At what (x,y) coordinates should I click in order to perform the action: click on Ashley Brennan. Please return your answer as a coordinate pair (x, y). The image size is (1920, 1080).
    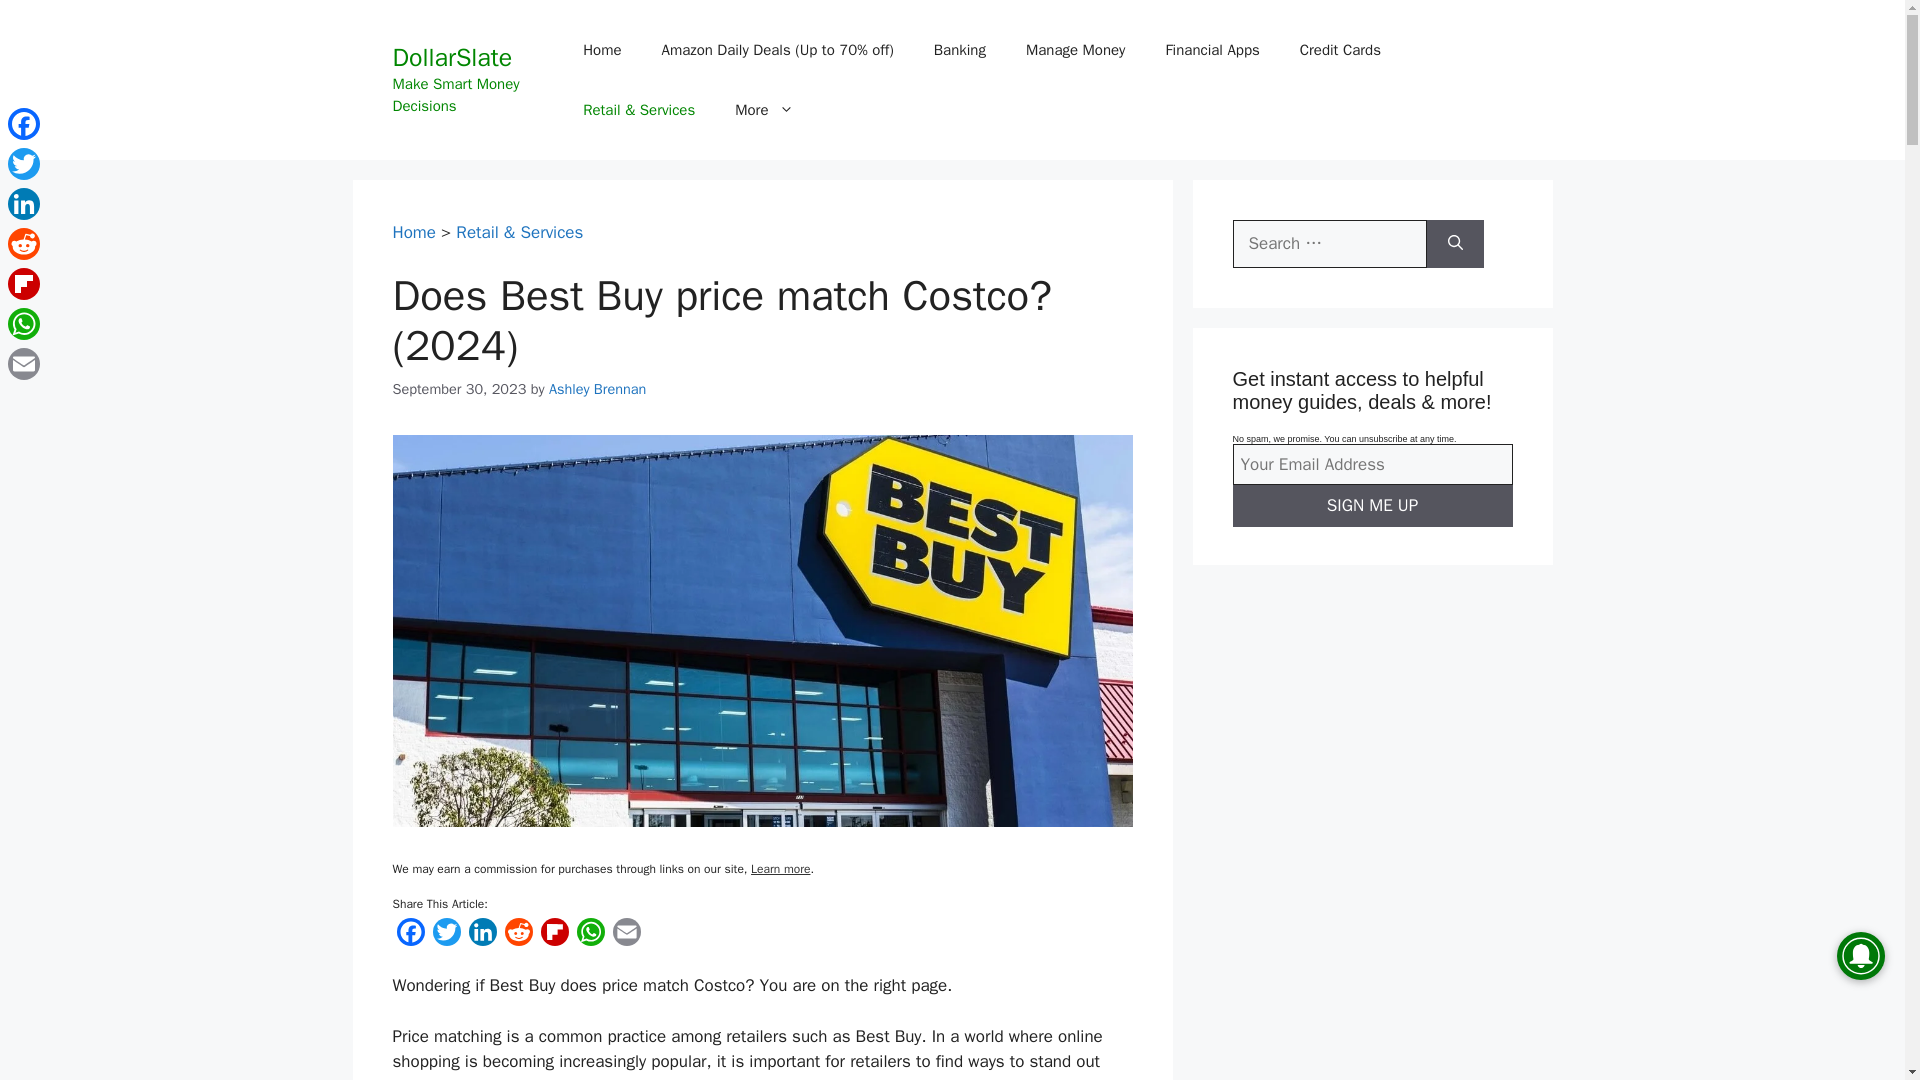
    Looking at the image, I should click on (597, 389).